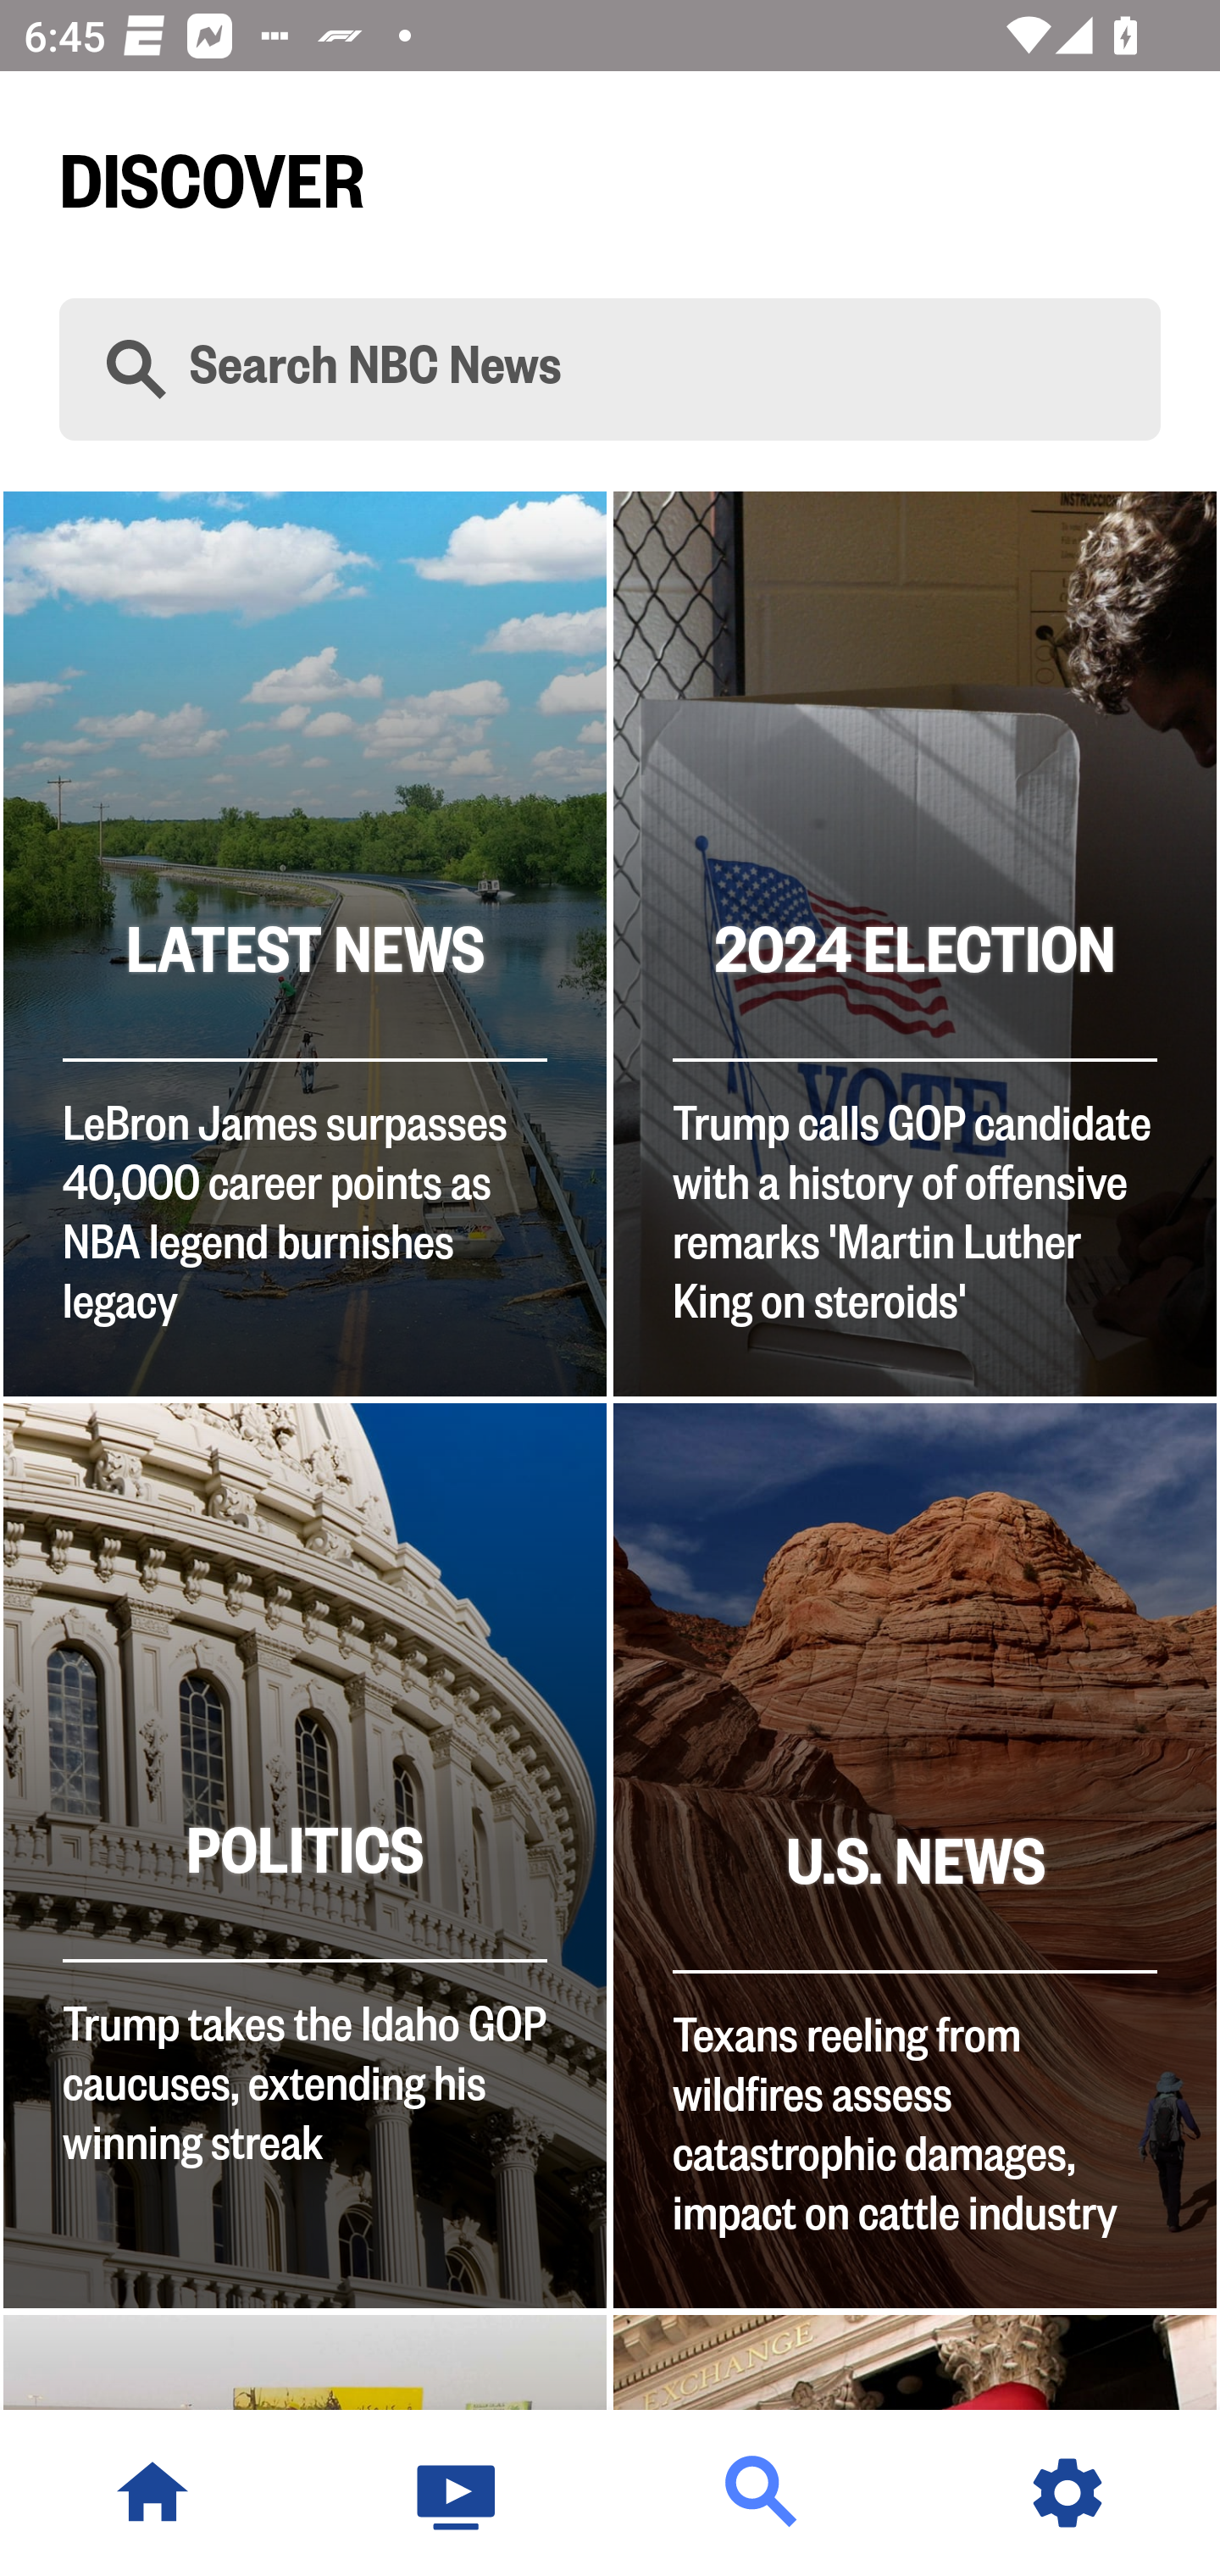 This screenshot has width=1220, height=2576. I want to click on Watch, so click(457, 2493).